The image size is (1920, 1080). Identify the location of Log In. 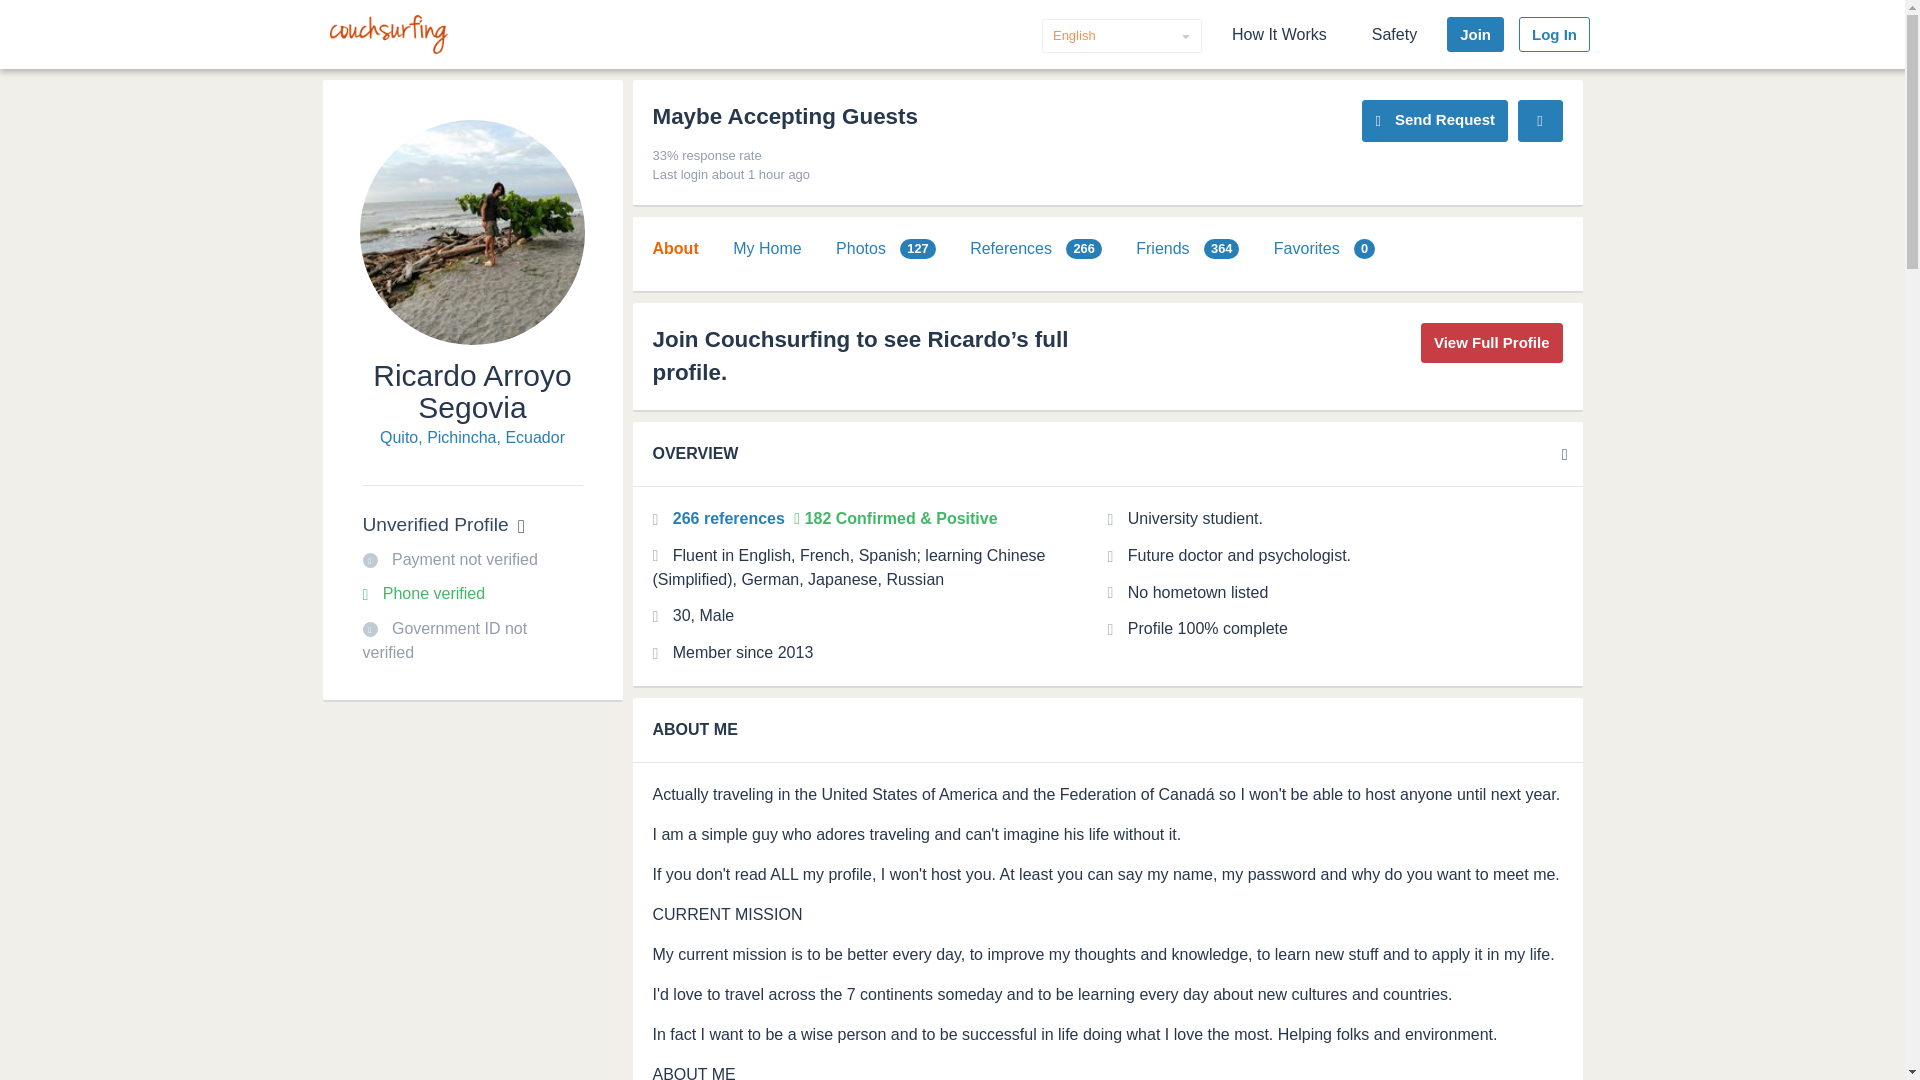
(1554, 34).